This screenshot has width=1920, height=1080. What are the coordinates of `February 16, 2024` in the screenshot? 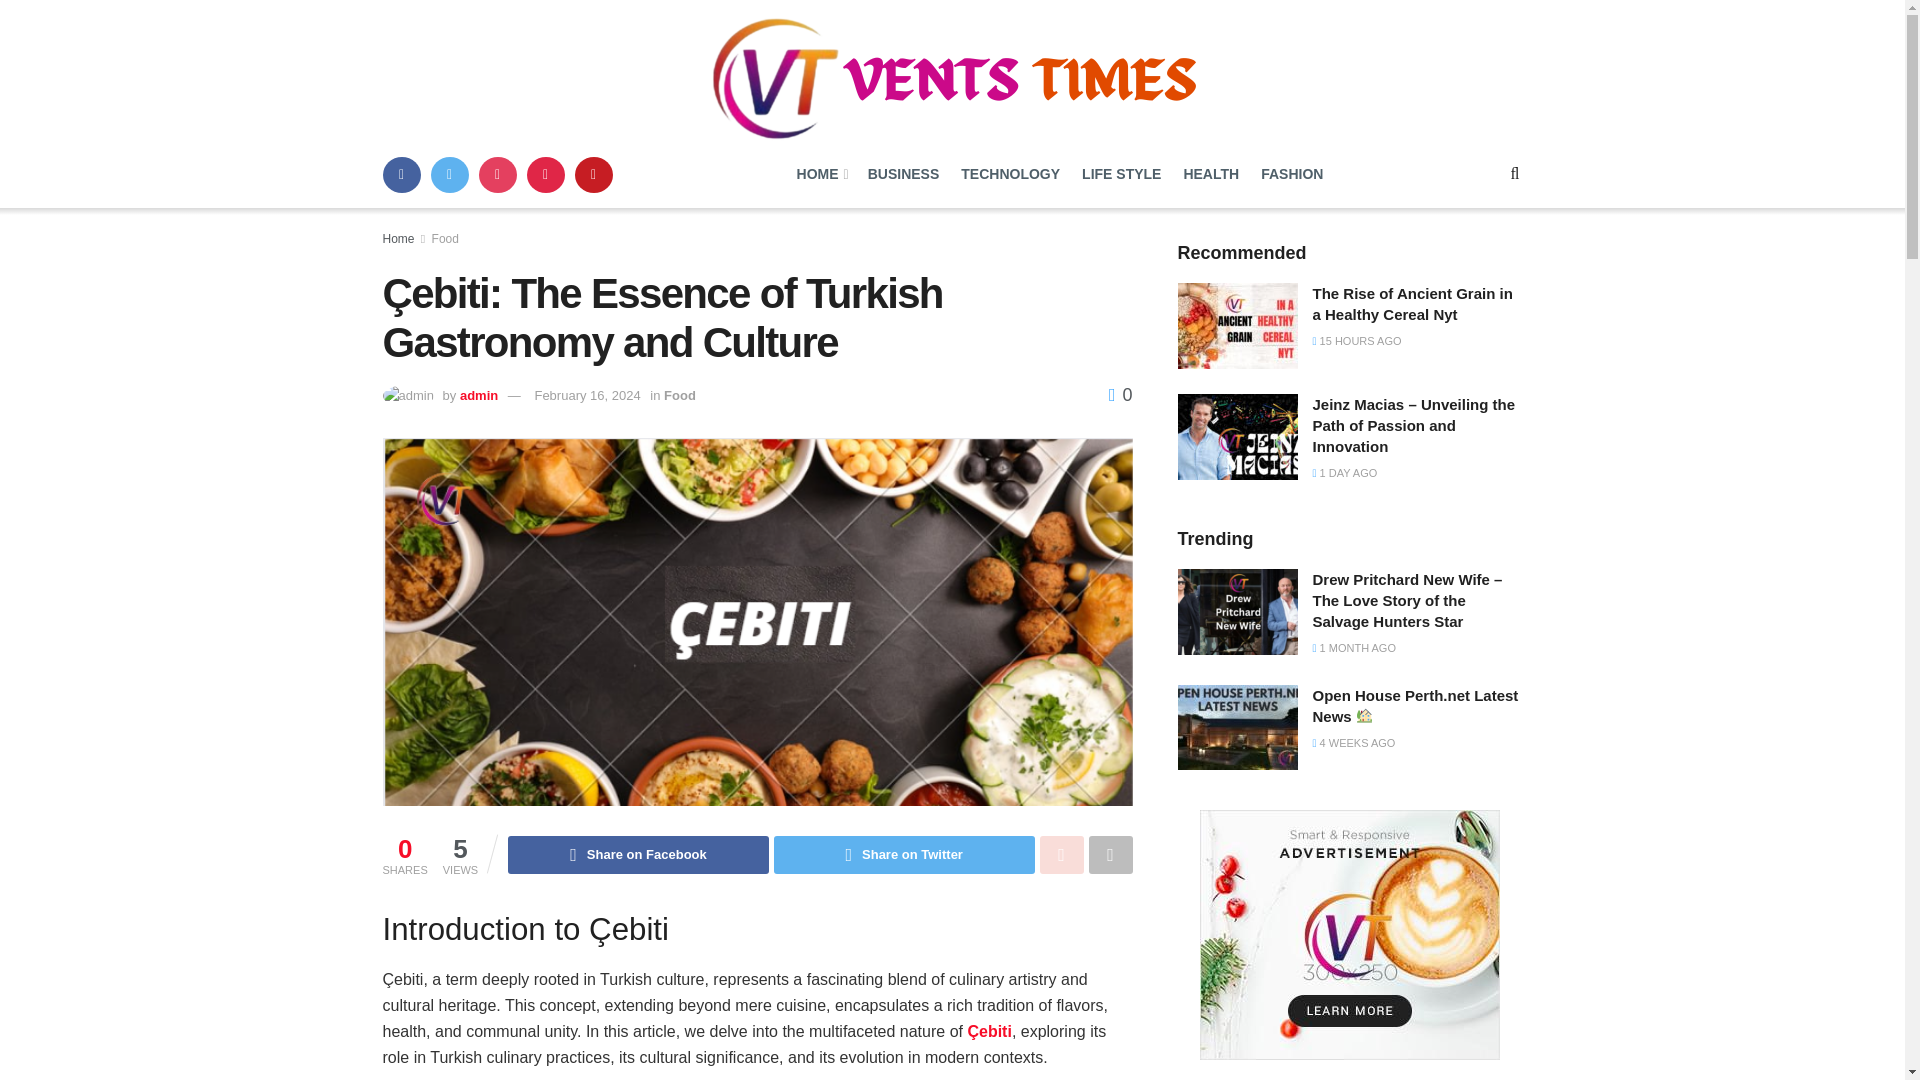 It's located at (586, 394).